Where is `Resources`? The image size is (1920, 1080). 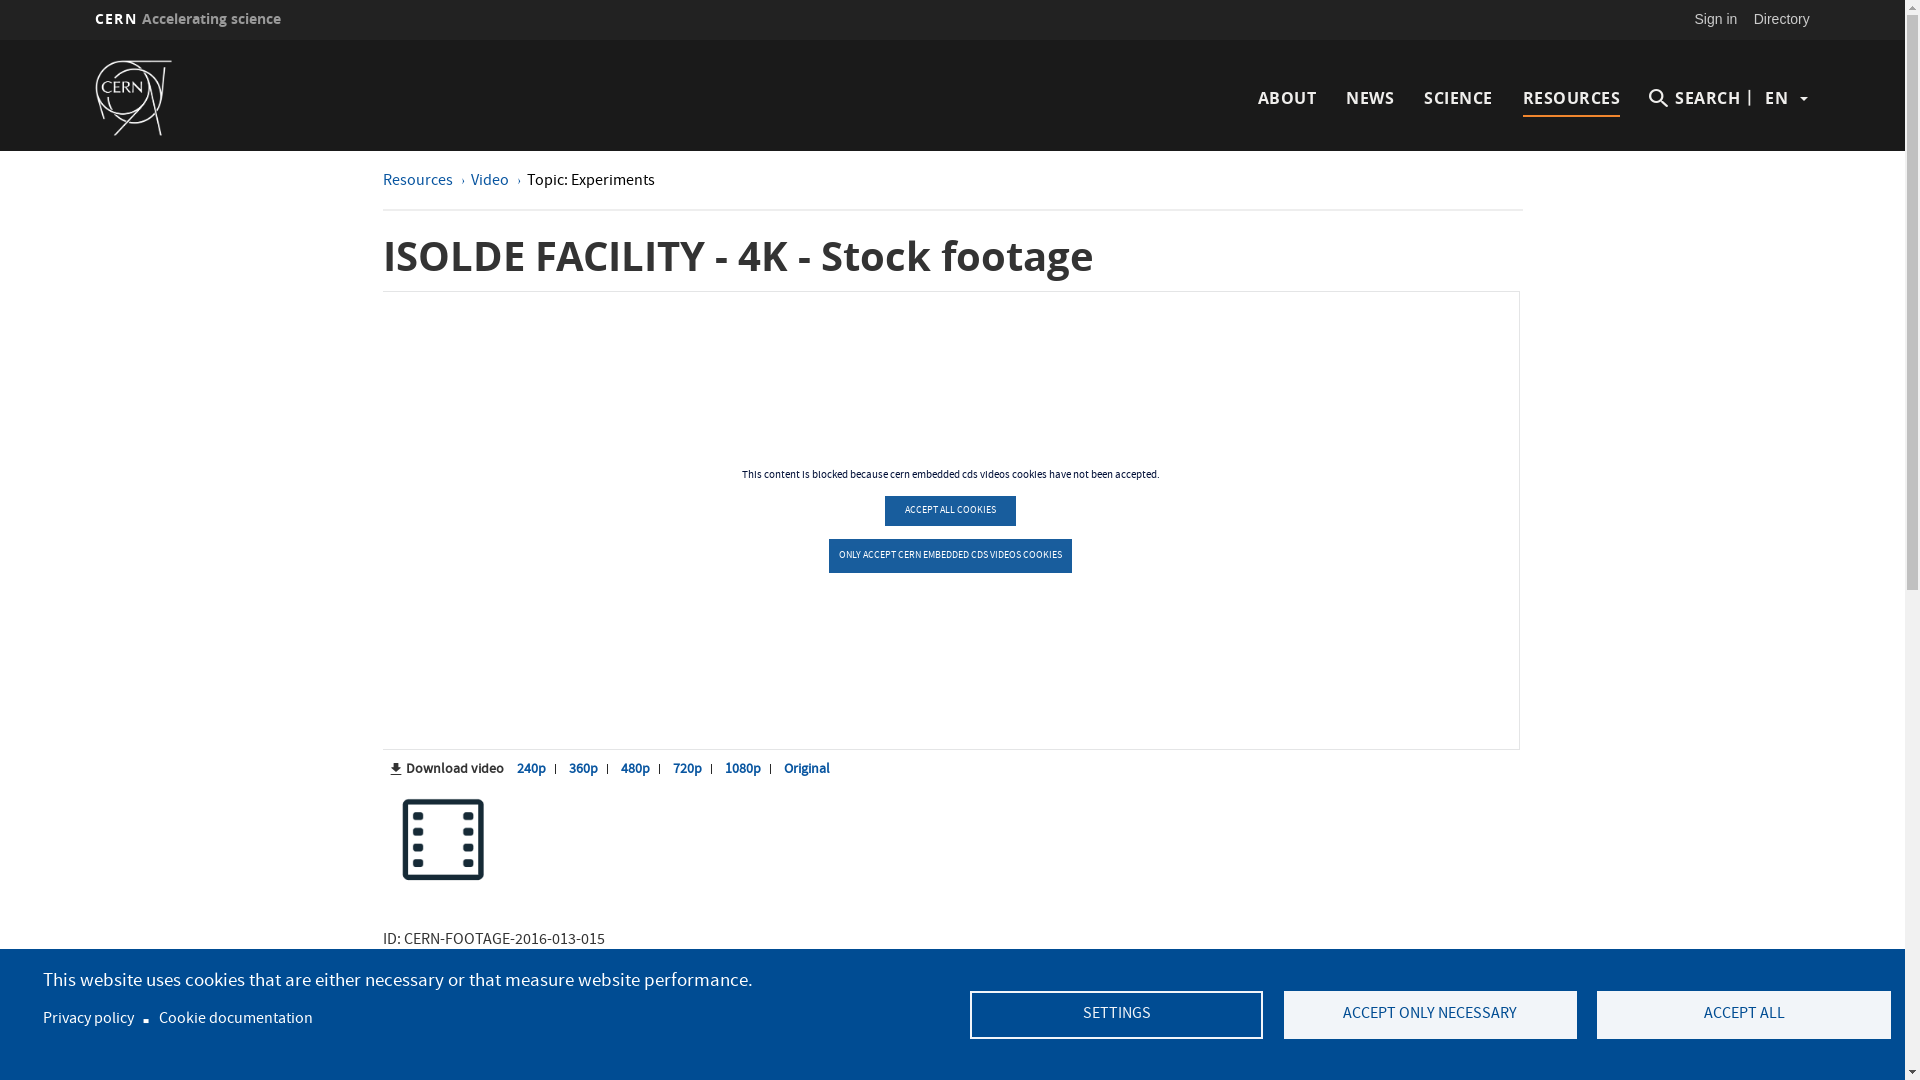 Resources is located at coordinates (418, 182).